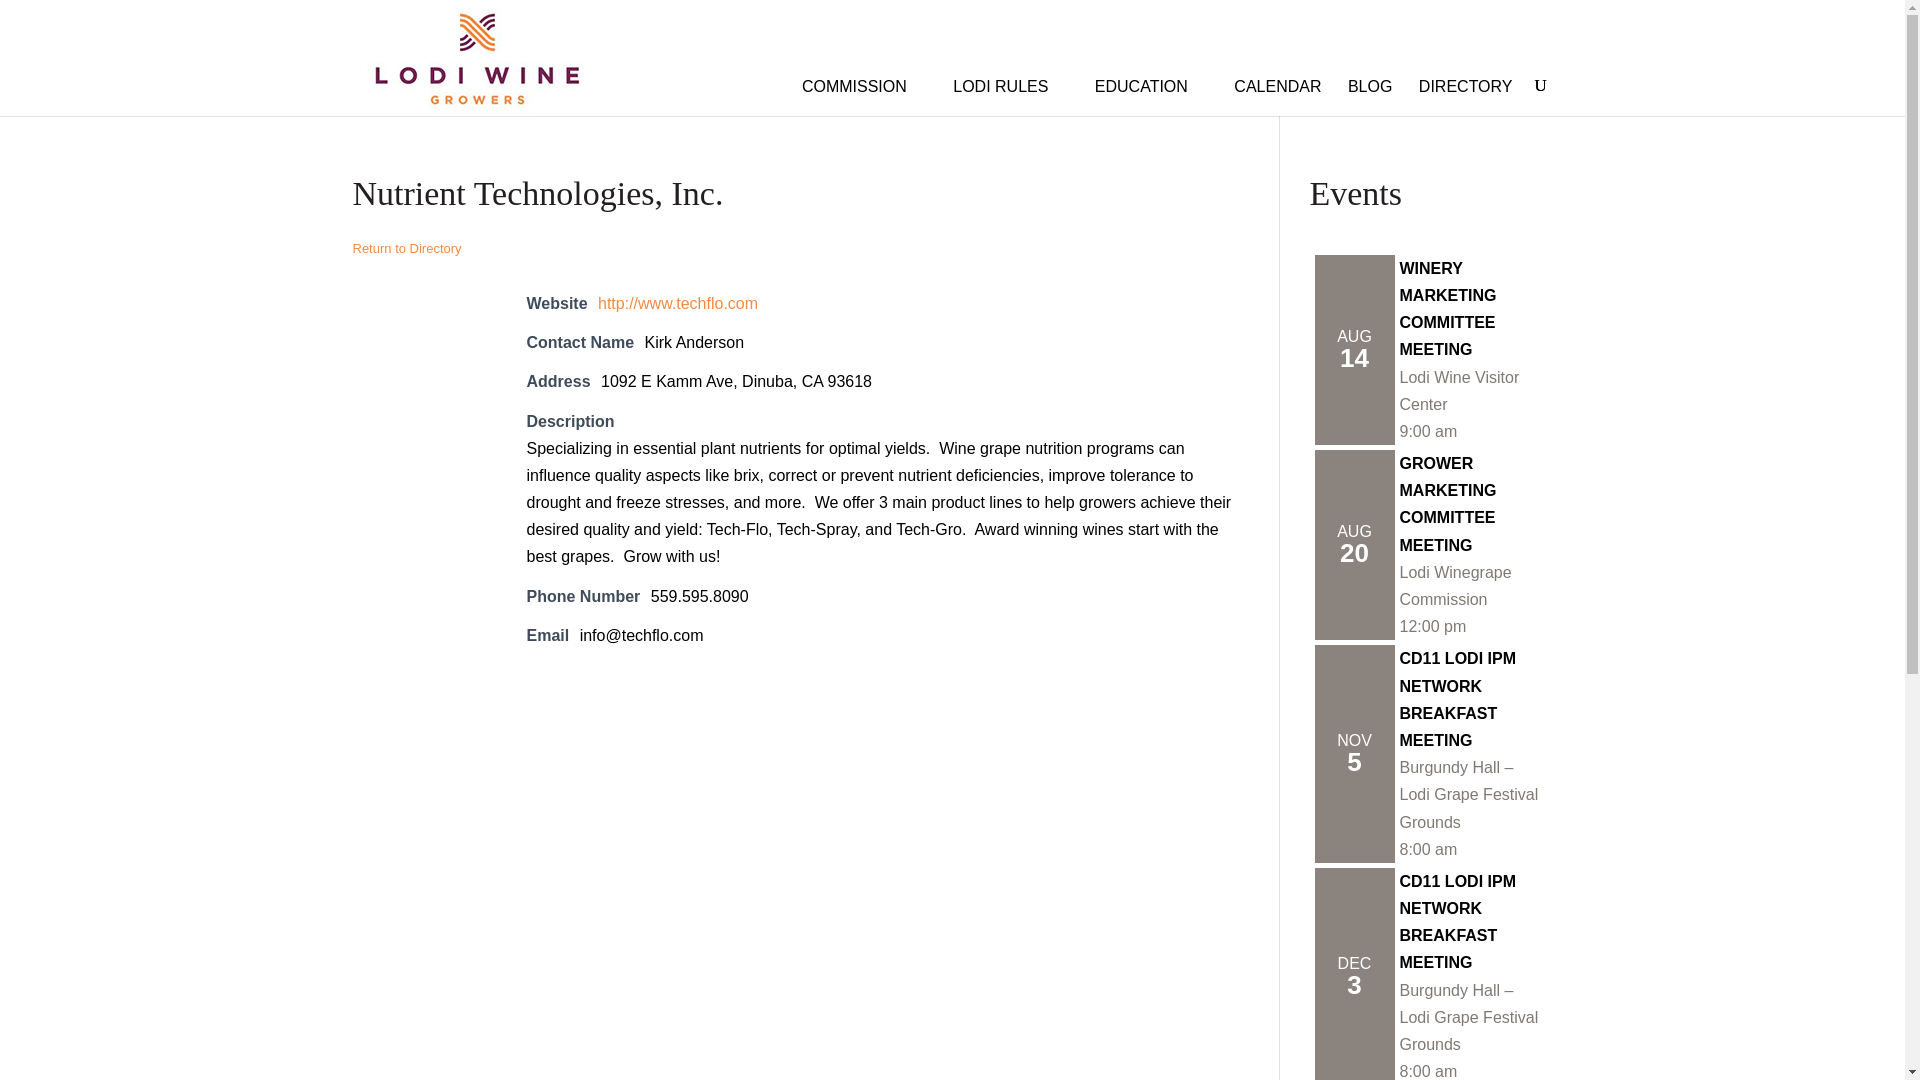 This screenshot has height=1080, width=1920. What do you see at coordinates (1448, 504) in the screenshot?
I see `GROWER MARKETING COMMITTEE MEETING` at bounding box center [1448, 504].